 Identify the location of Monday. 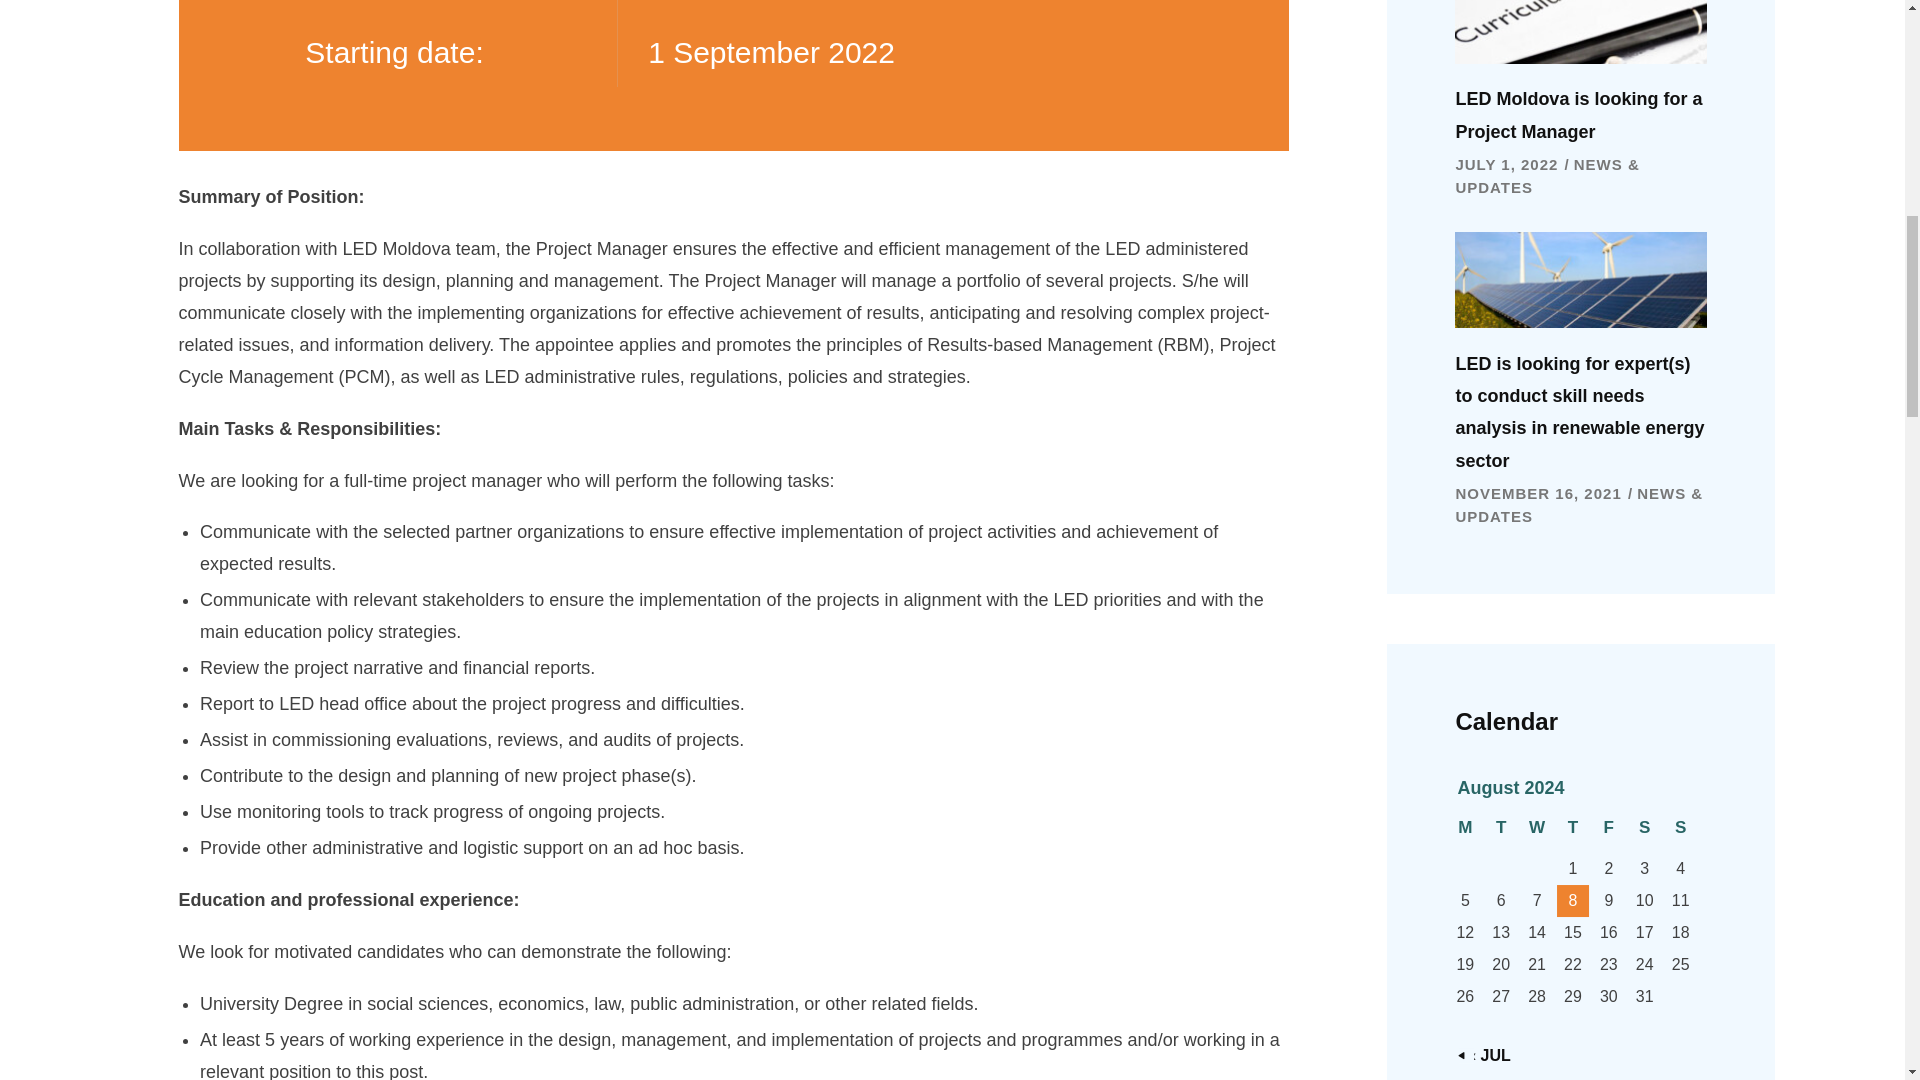
(1464, 833).